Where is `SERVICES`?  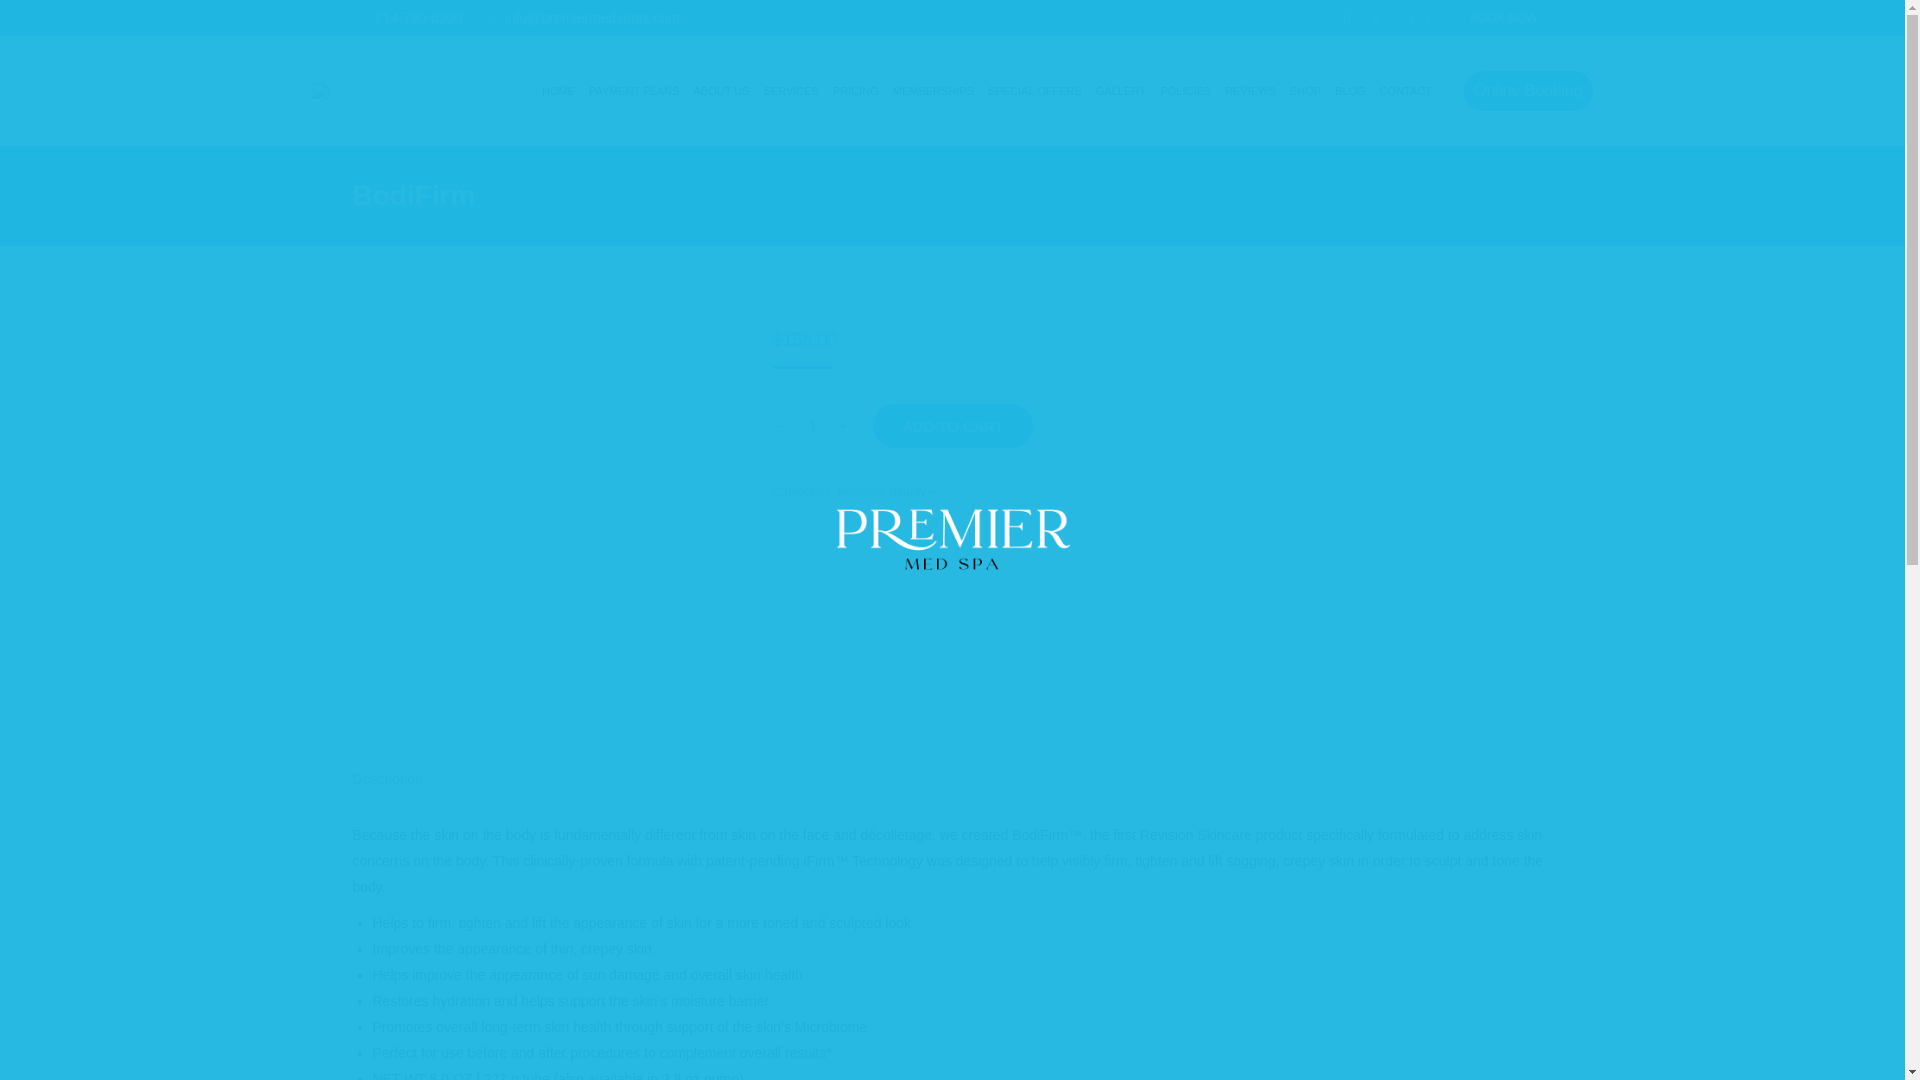
SERVICES is located at coordinates (790, 90).